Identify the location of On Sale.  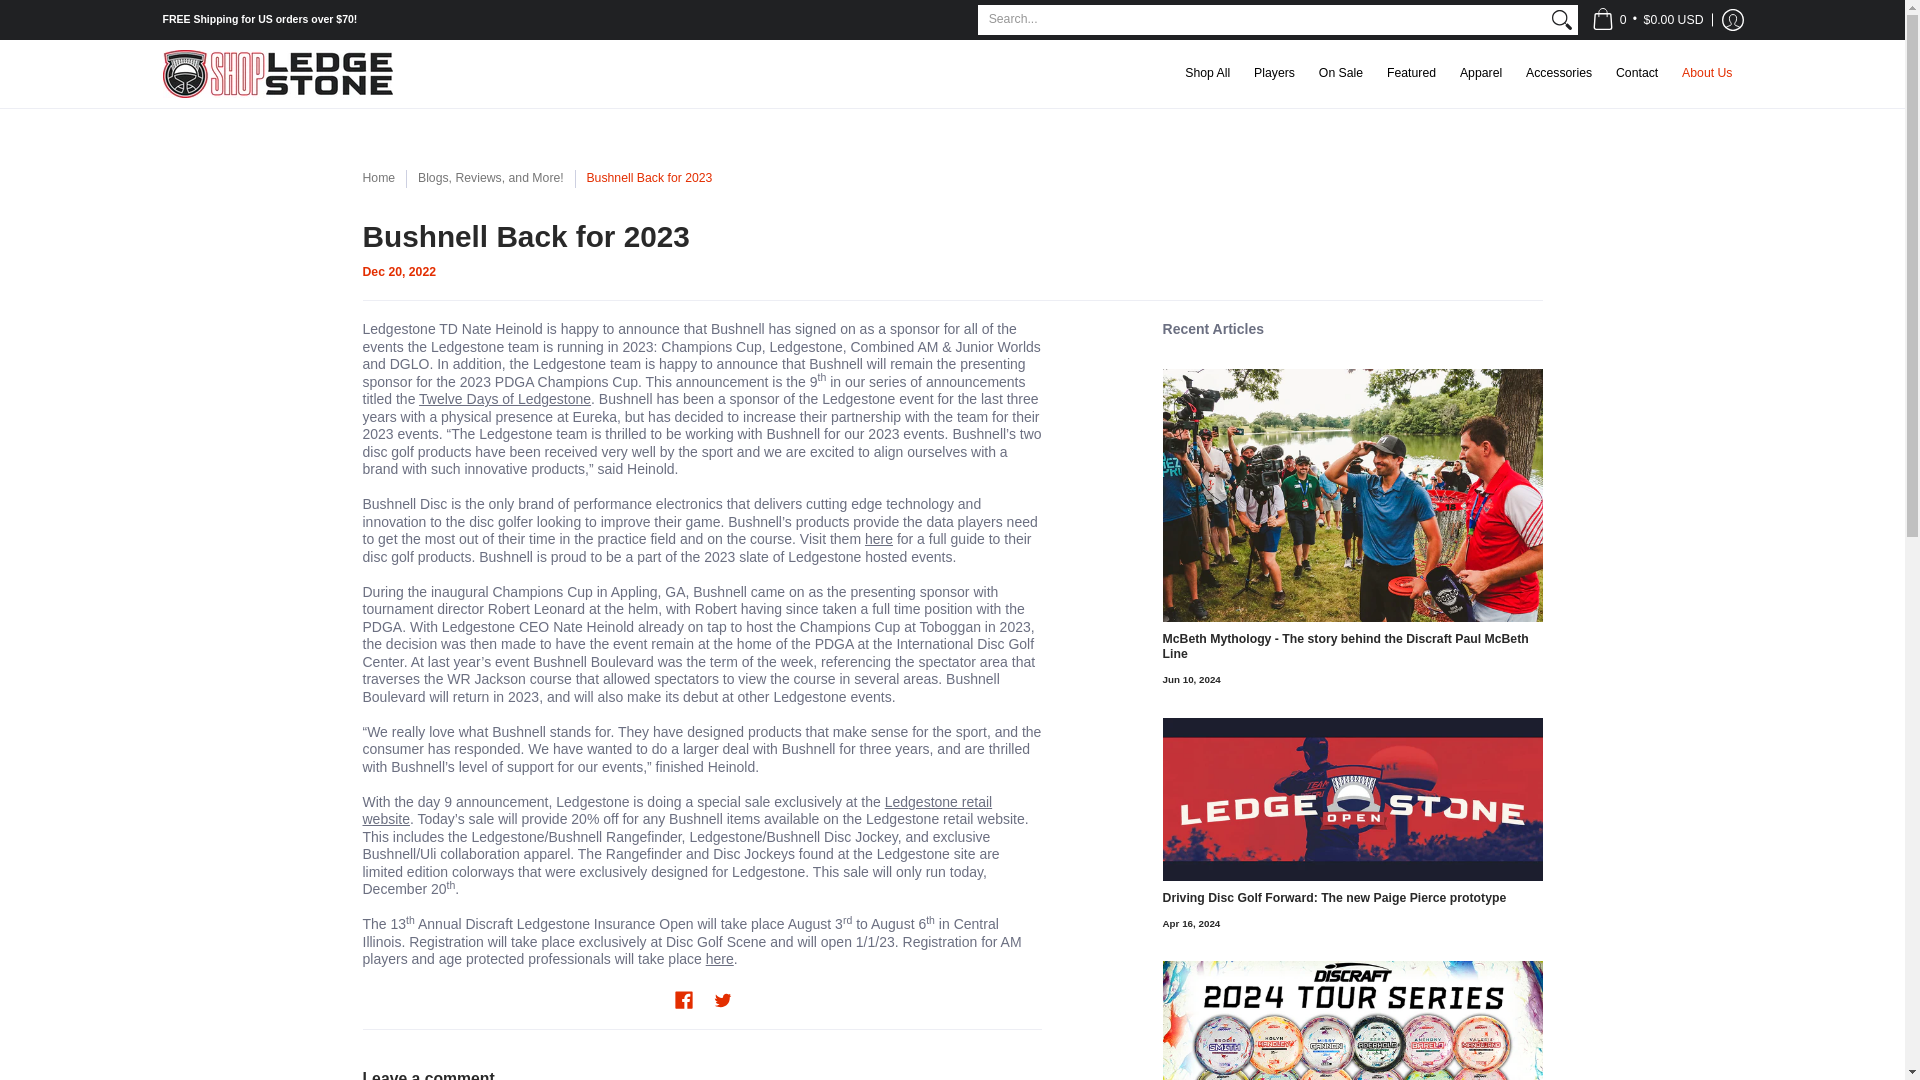
(1340, 74).